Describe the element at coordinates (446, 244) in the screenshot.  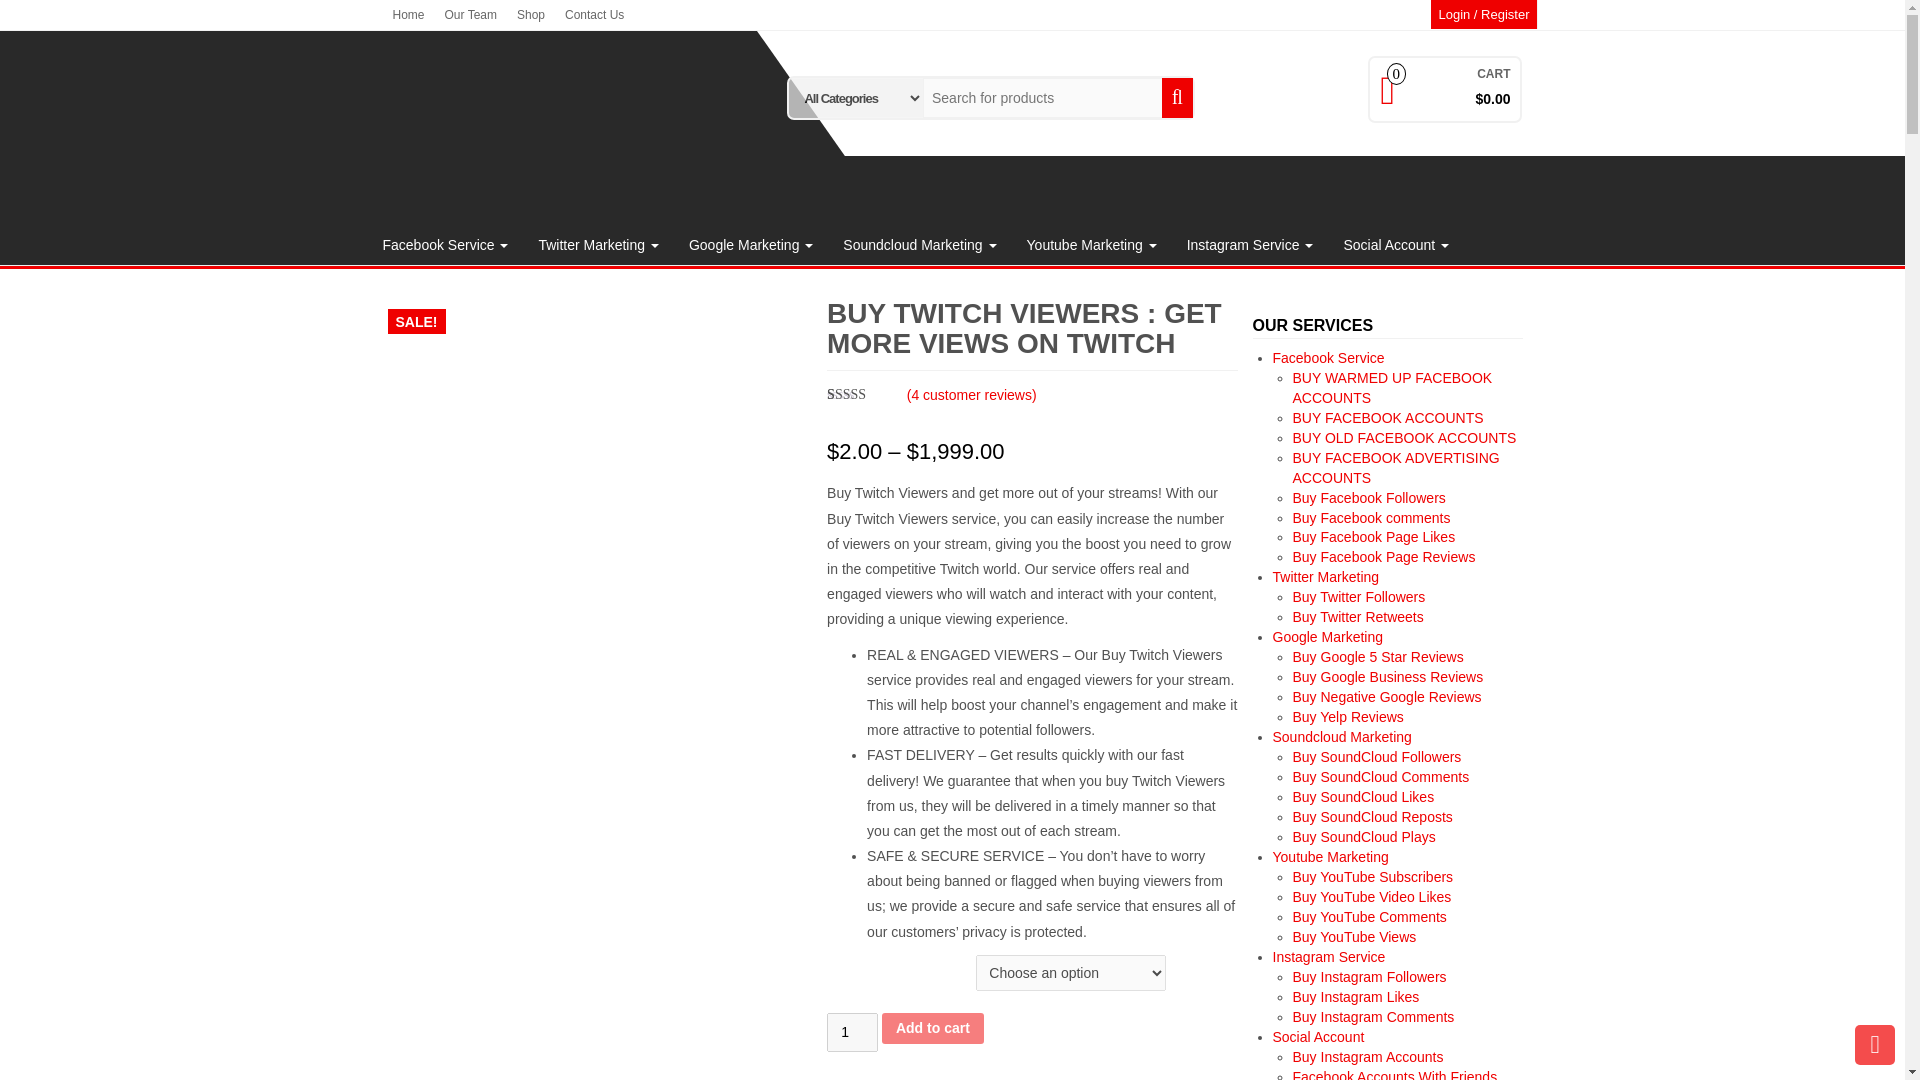
I see `Facebook Service` at that location.